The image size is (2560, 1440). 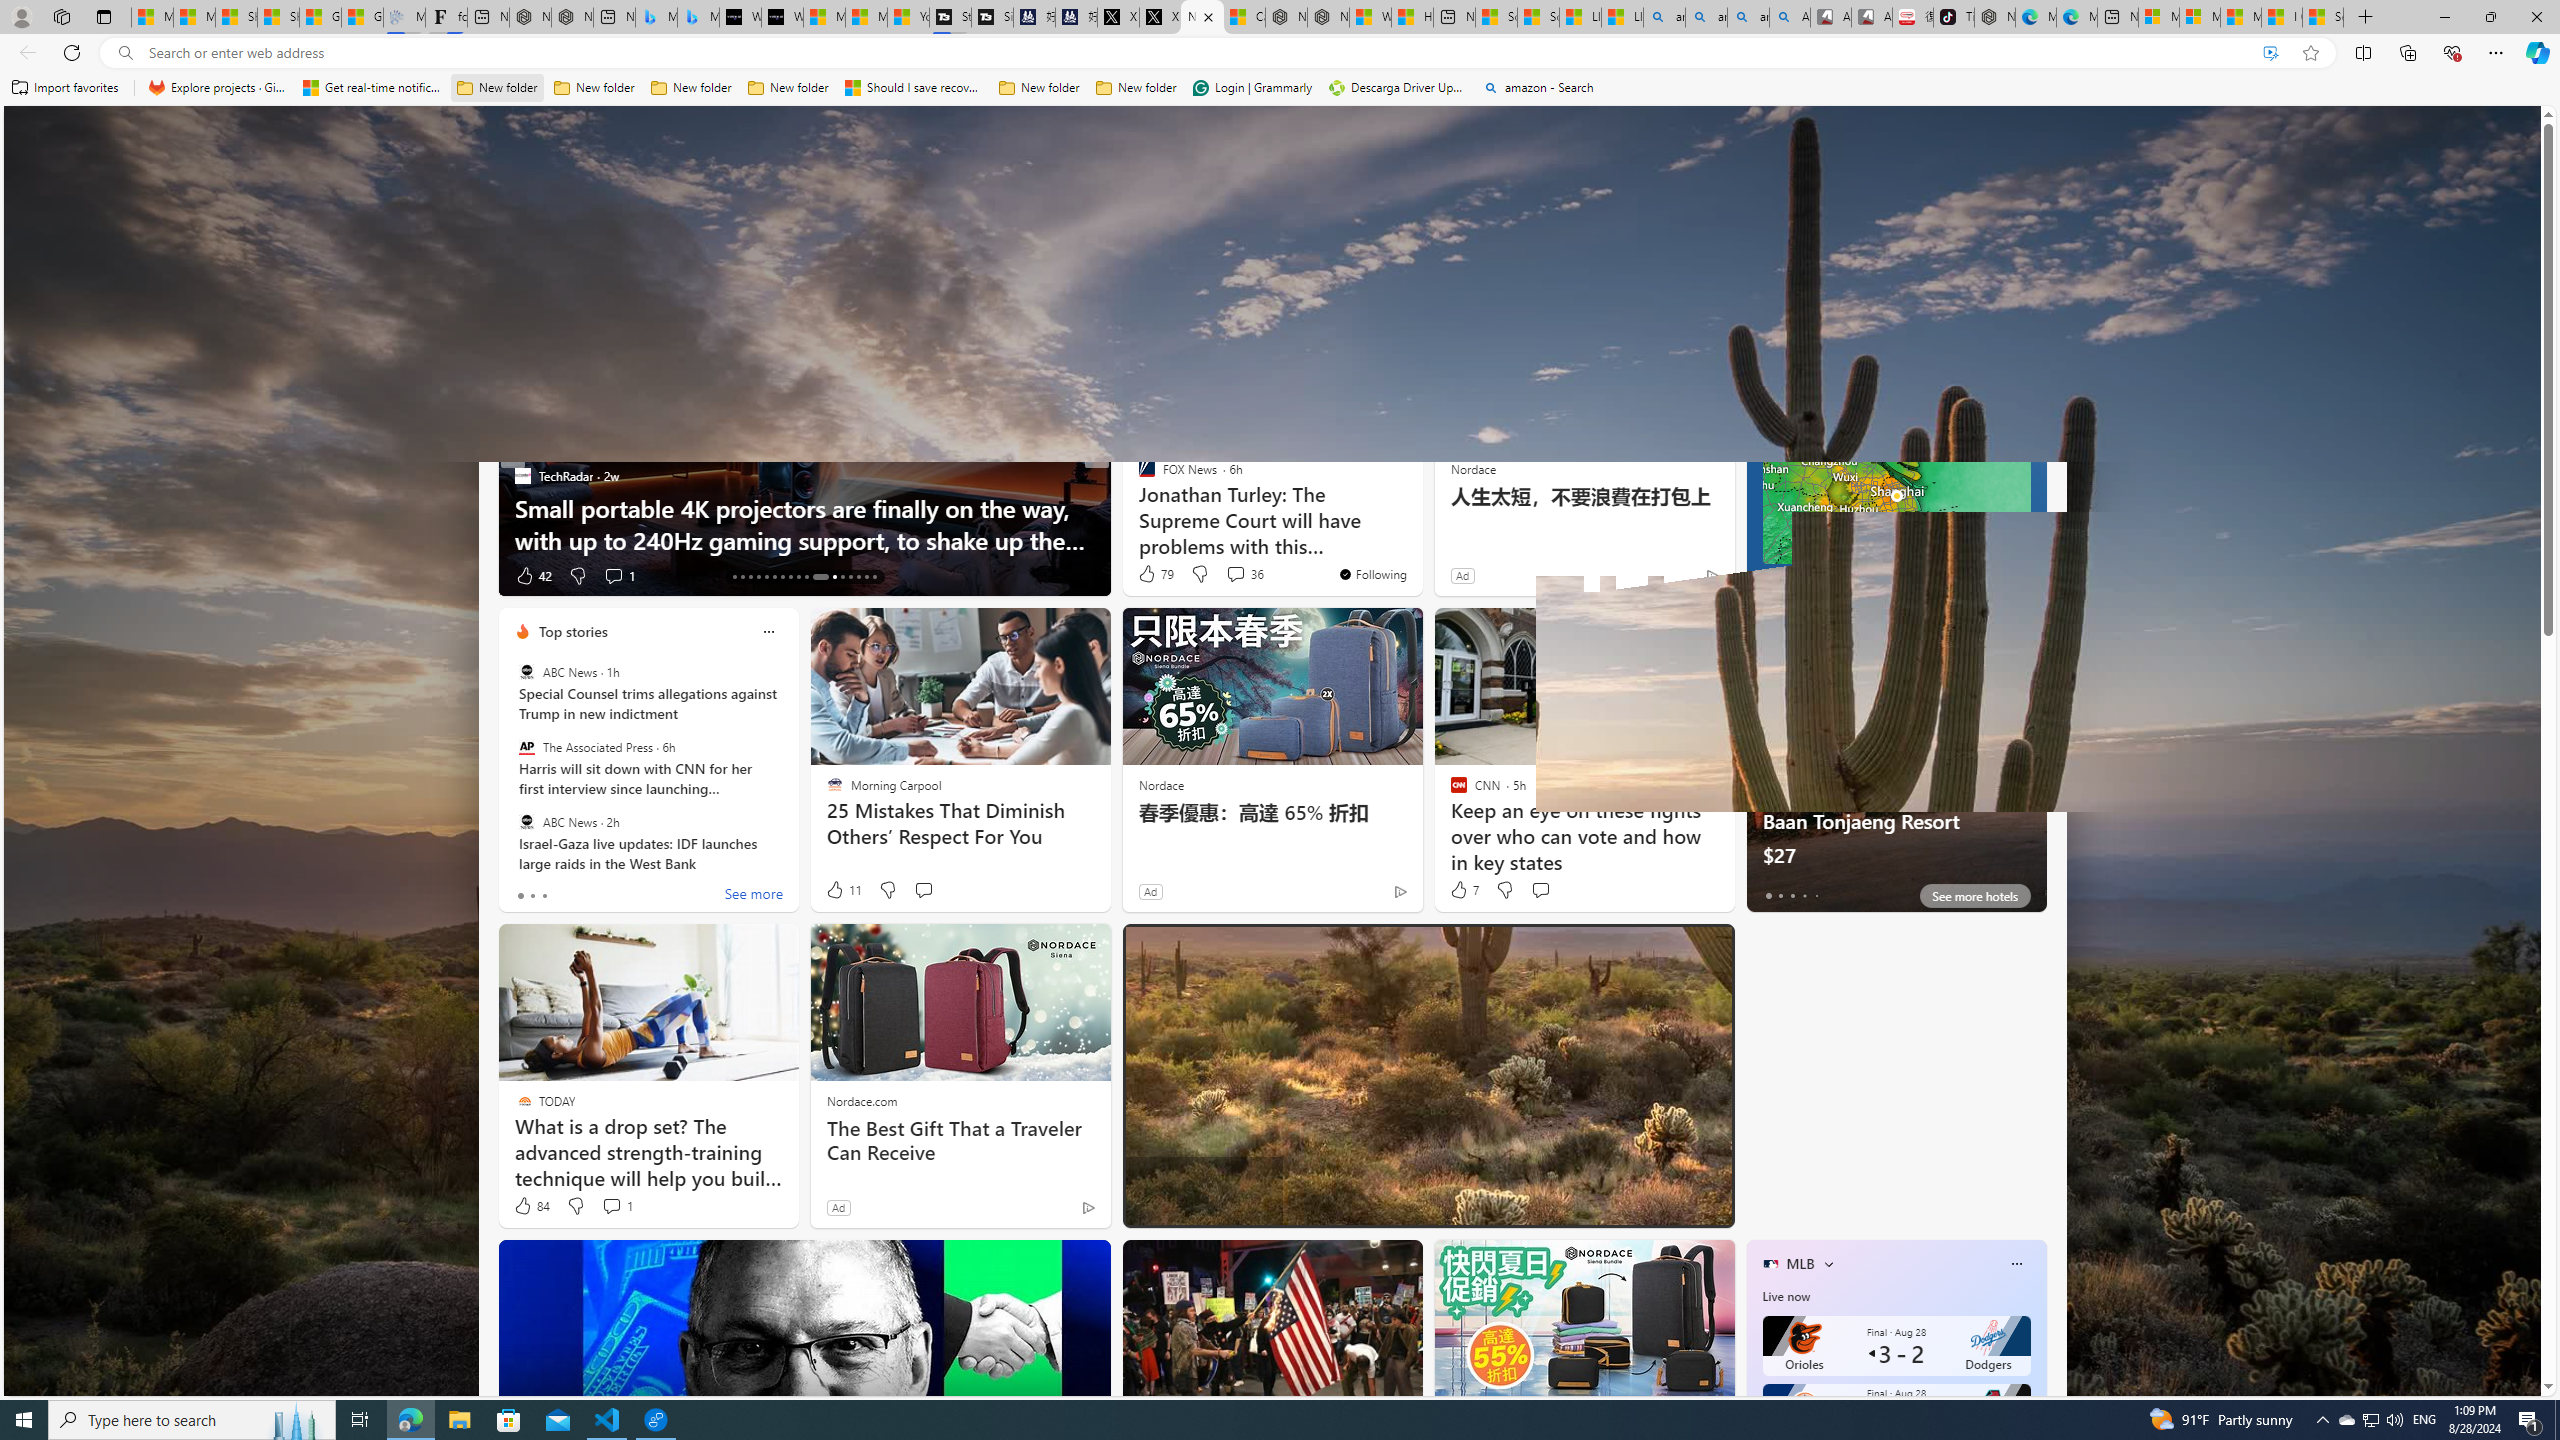 What do you see at coordinates (1020, 266) in the screenshot?
I see `Weather` at bounding box center [1020, 266].